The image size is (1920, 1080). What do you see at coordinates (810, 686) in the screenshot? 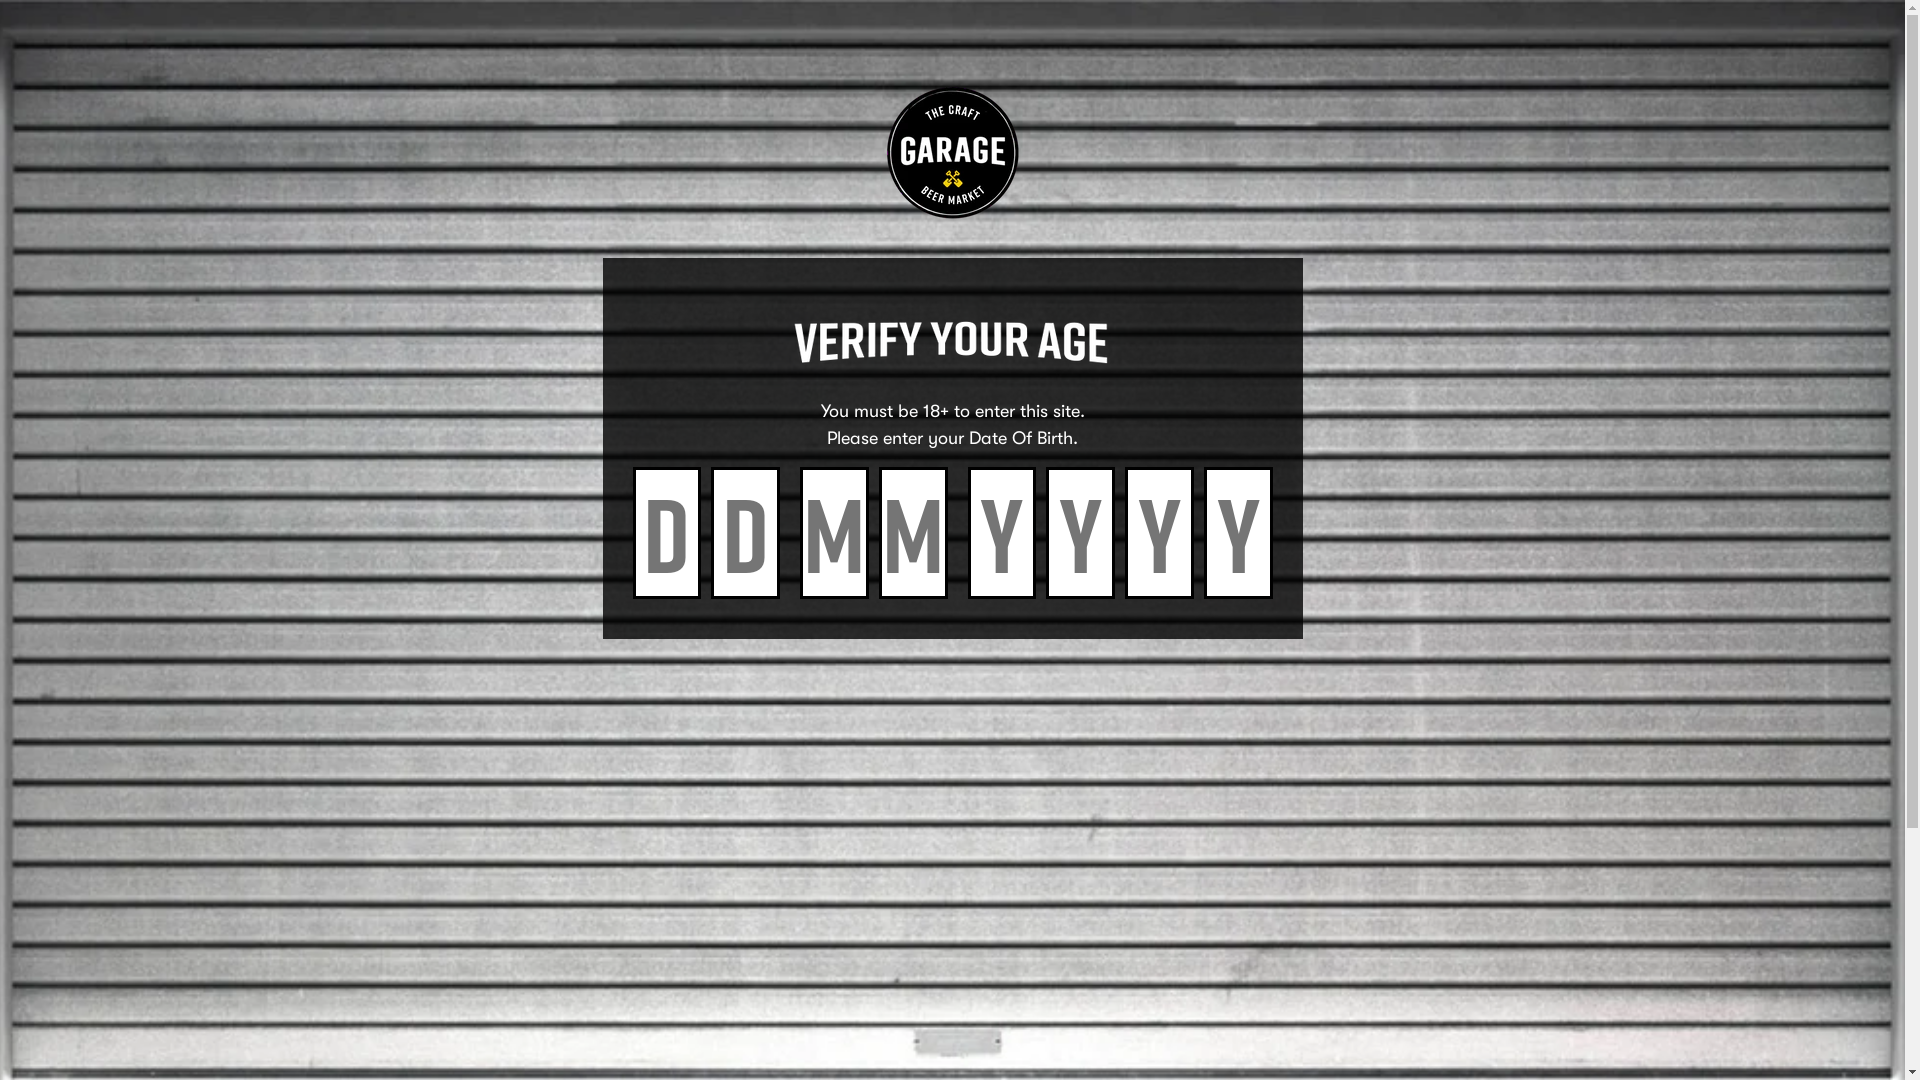
I see `FAQs` at bounding box center [810, 686].